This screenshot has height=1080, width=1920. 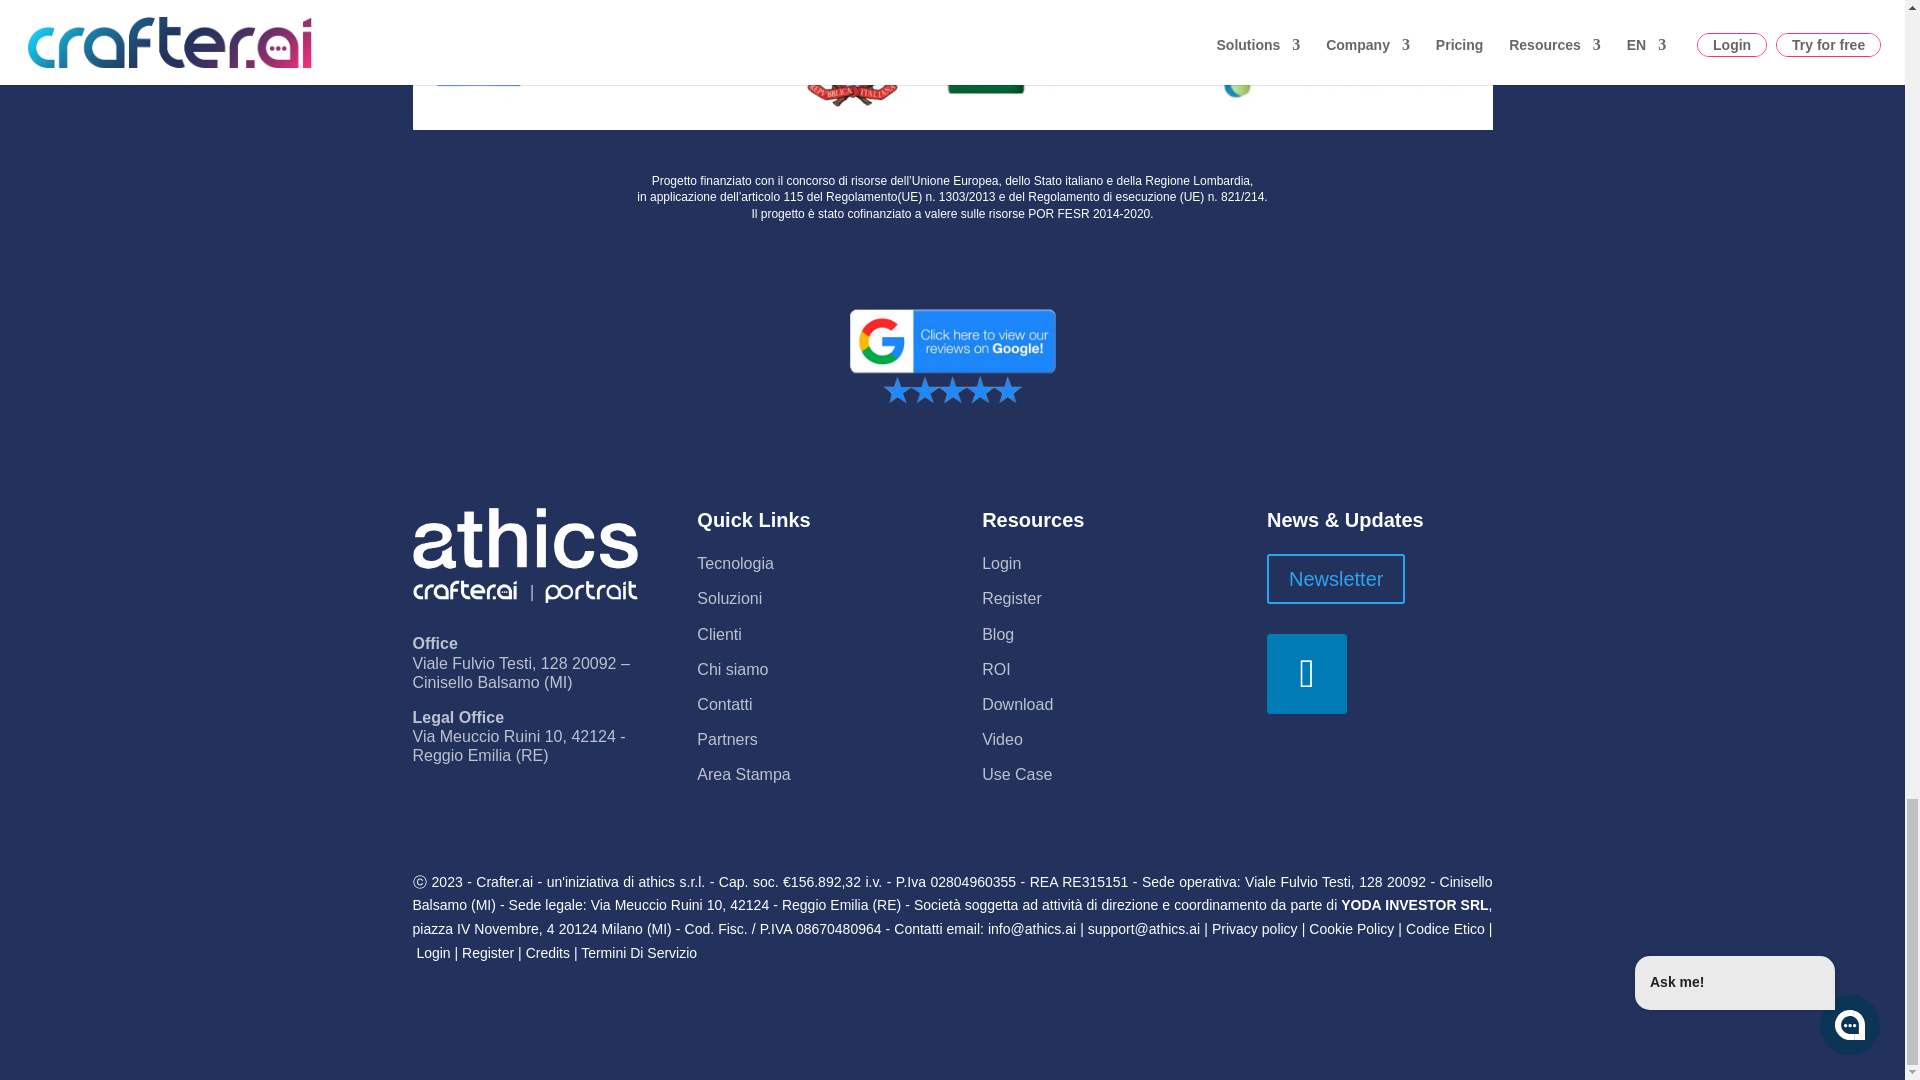 I want to click on crafterai chatbot reviews google, so click(x=952, y=354).